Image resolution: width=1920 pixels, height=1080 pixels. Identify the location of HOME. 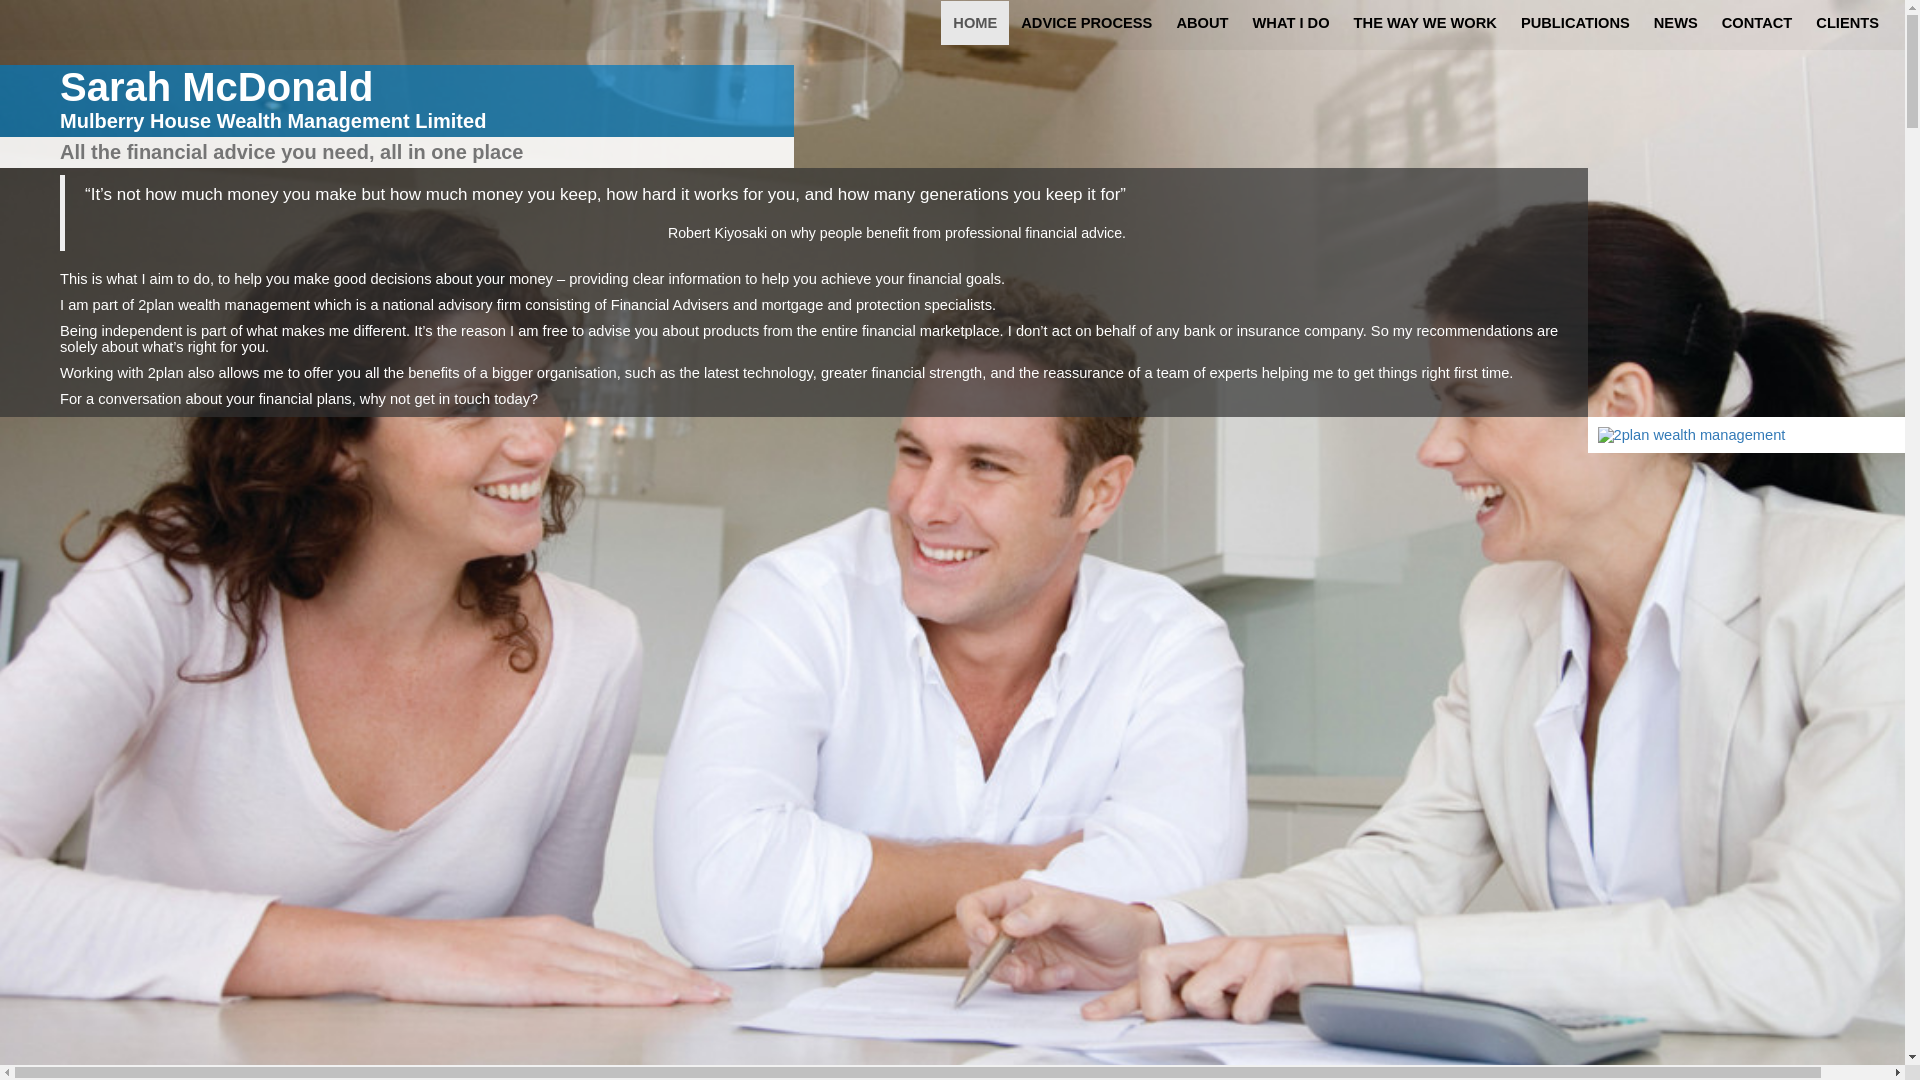
(975, 23).